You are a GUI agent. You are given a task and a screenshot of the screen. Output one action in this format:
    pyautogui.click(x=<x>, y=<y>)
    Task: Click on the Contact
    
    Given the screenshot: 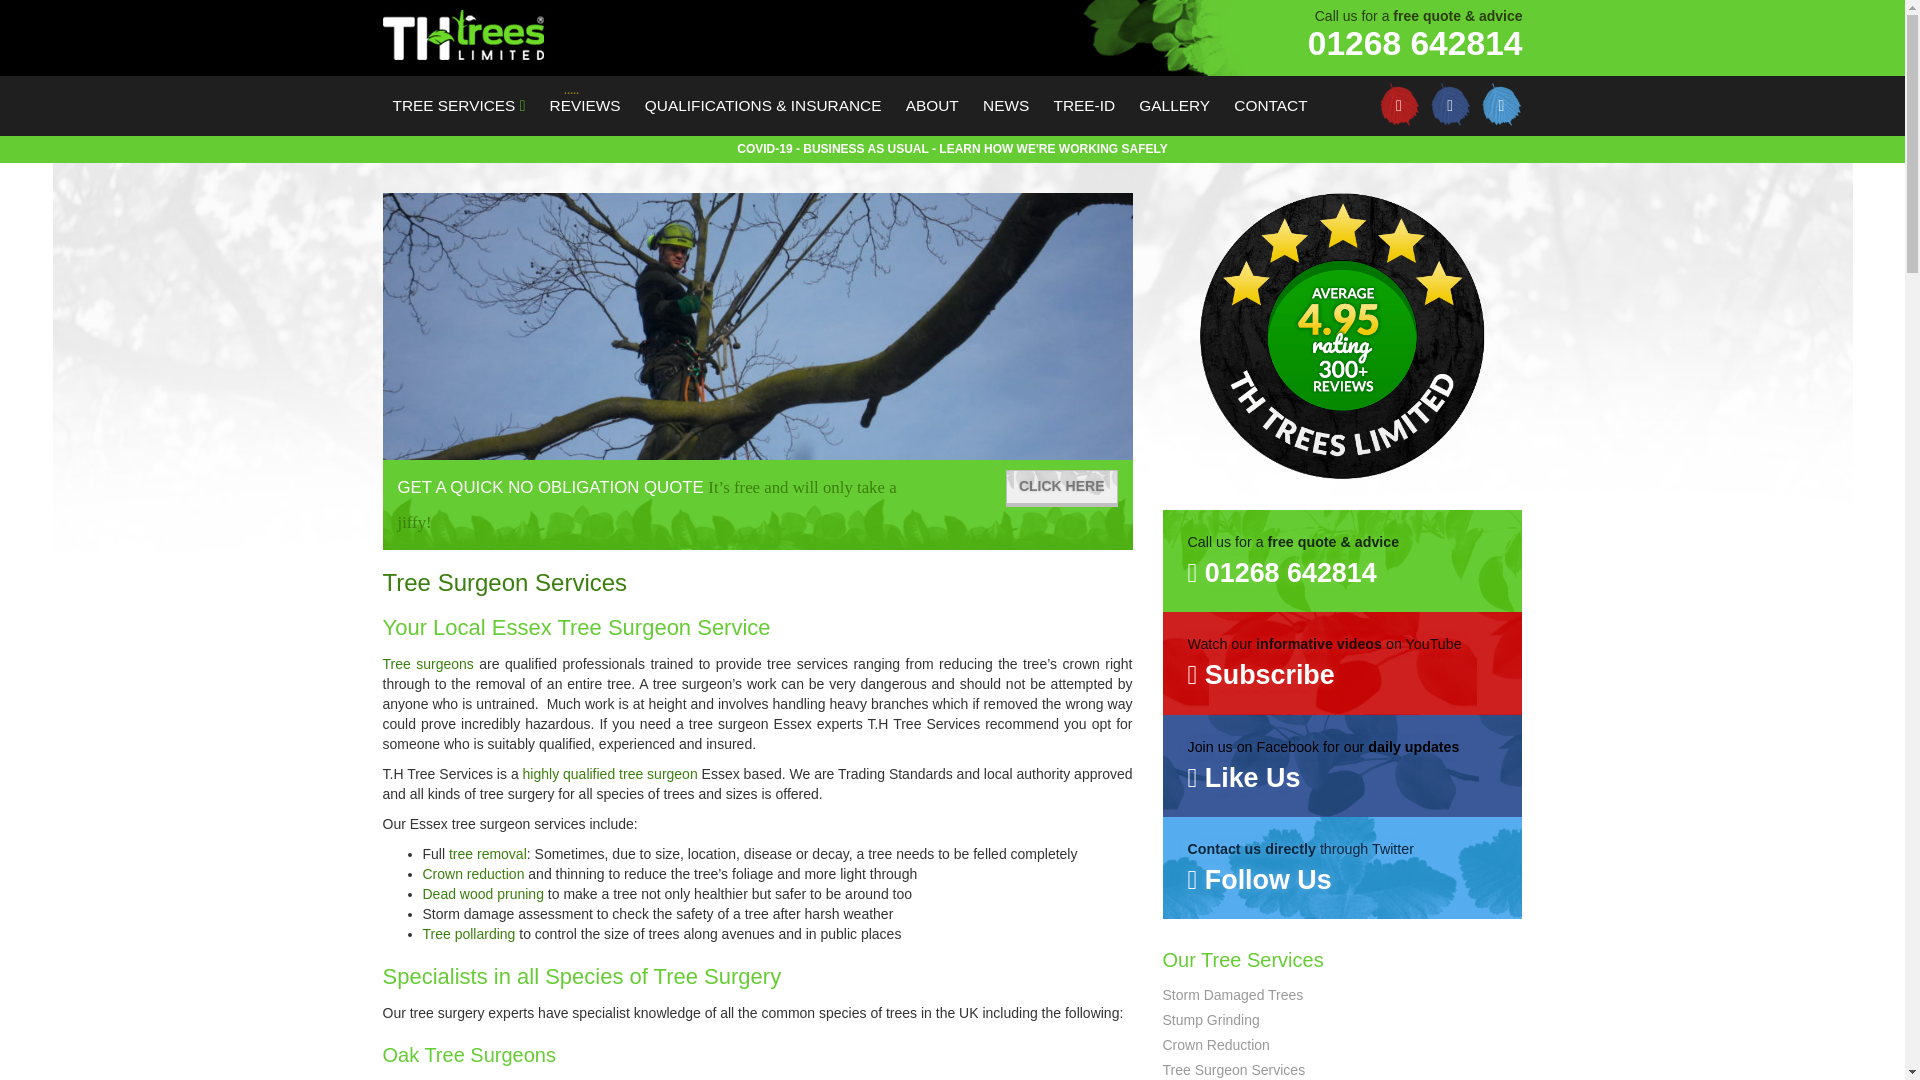 What is the action you would take?
    pyautogui.click(x=1270, y=106)
    